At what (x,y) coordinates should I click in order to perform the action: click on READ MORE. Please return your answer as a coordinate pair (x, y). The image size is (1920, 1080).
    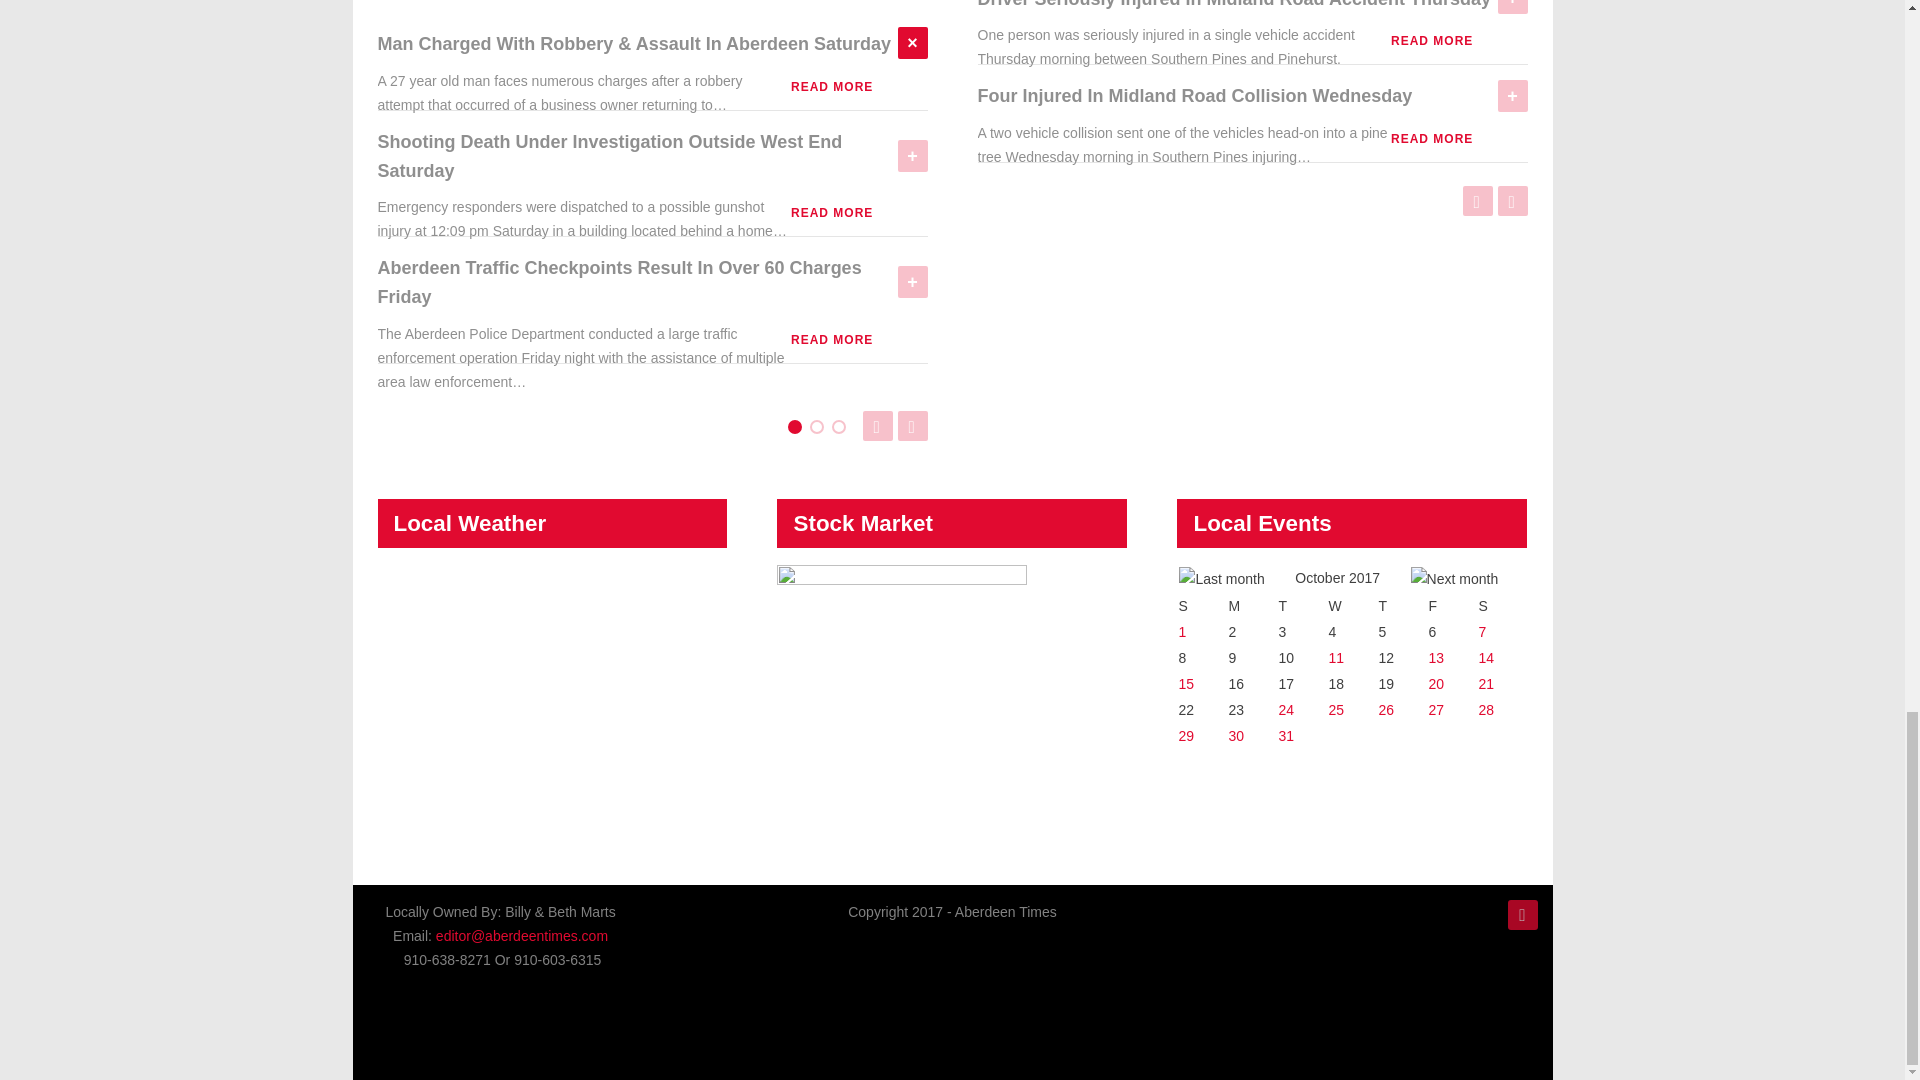
    Looking at the image, I should click on (831, 339).